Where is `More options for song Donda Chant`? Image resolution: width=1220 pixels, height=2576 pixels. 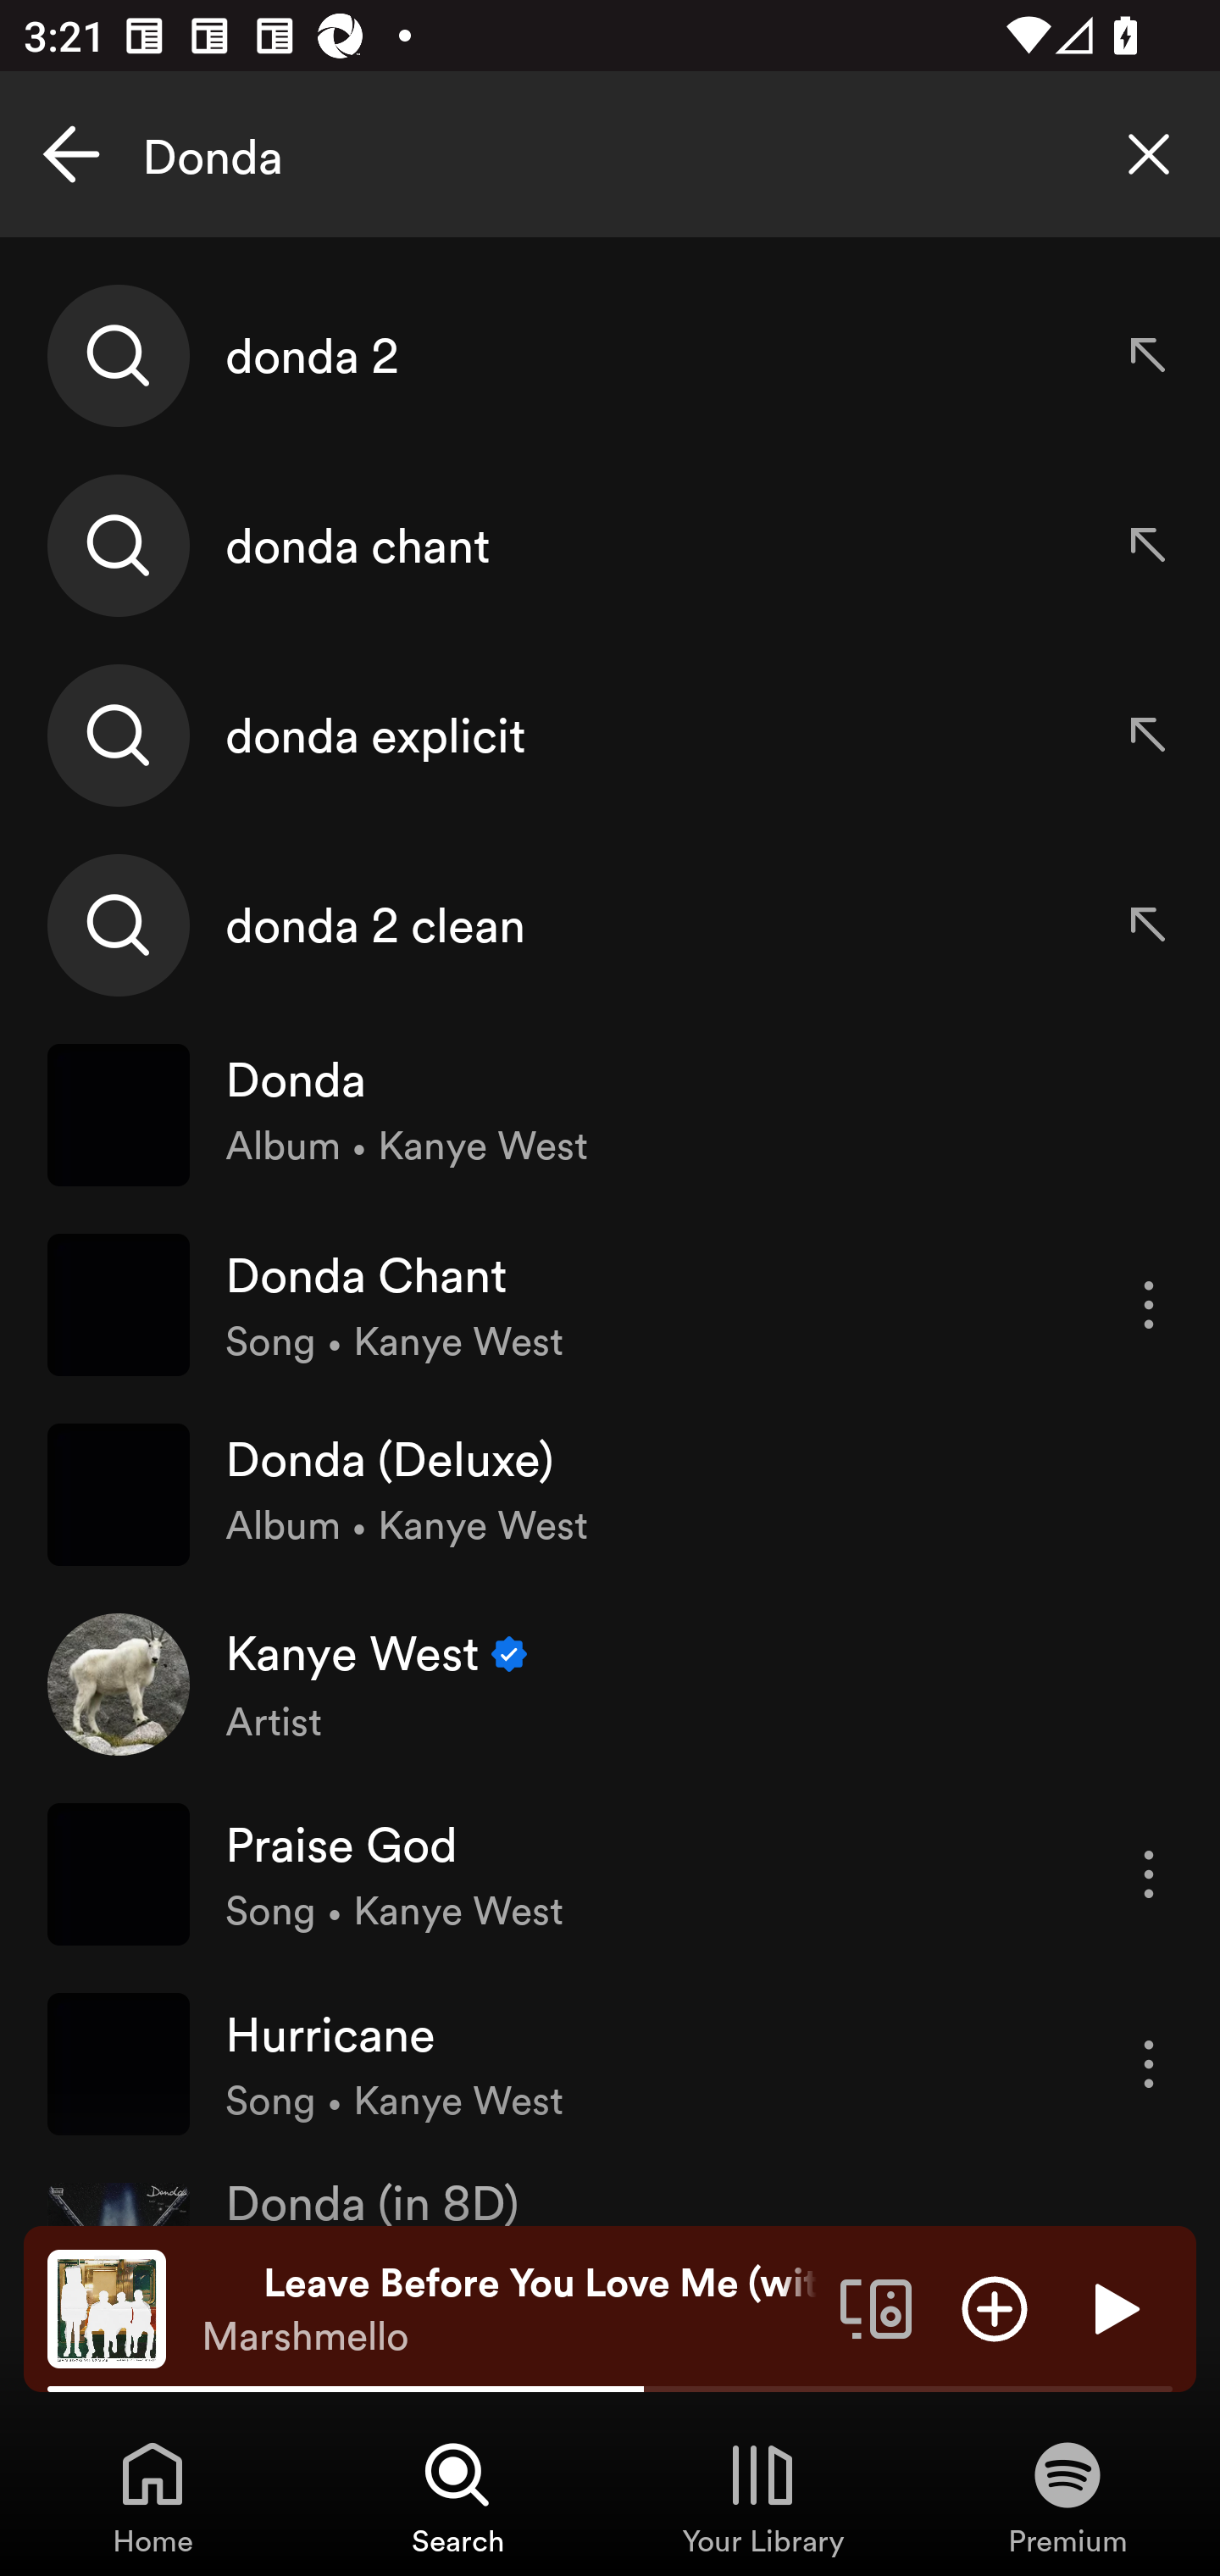
More options for song Donda Chant is located at coordinates (1149, 1305).